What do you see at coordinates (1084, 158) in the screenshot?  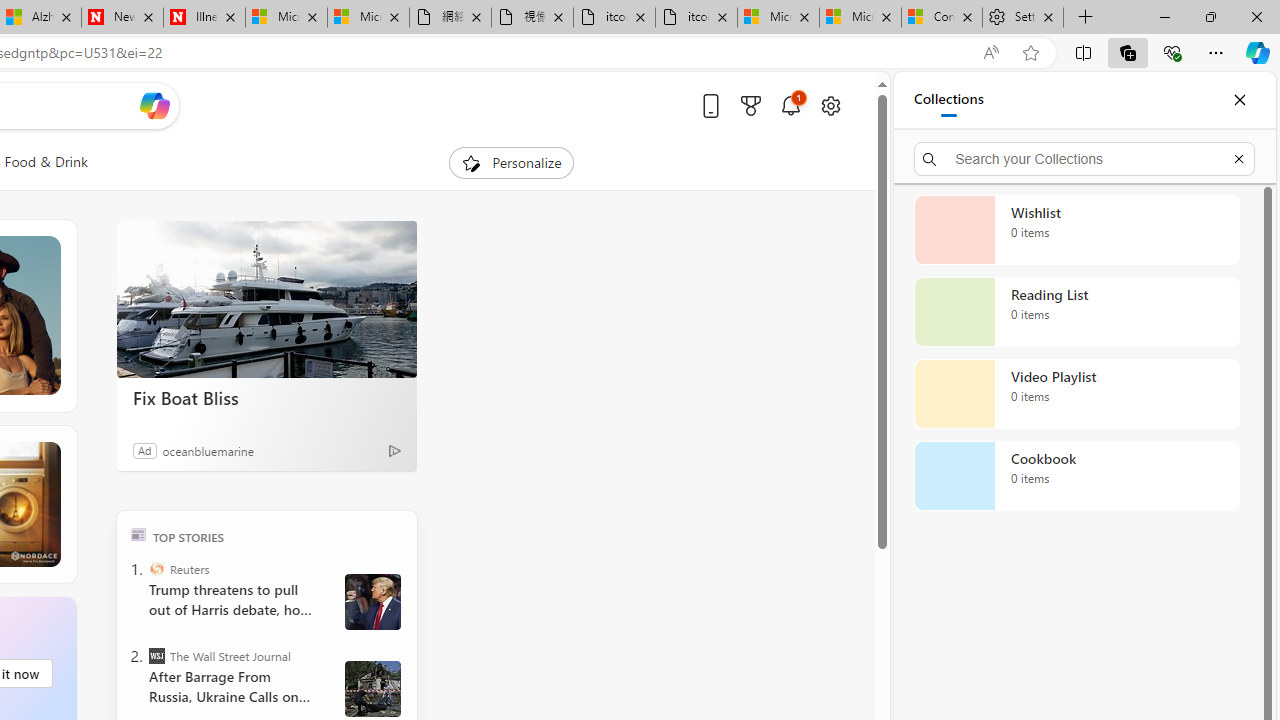 I see `Search your Collections` at bounding box center [1084, 158].